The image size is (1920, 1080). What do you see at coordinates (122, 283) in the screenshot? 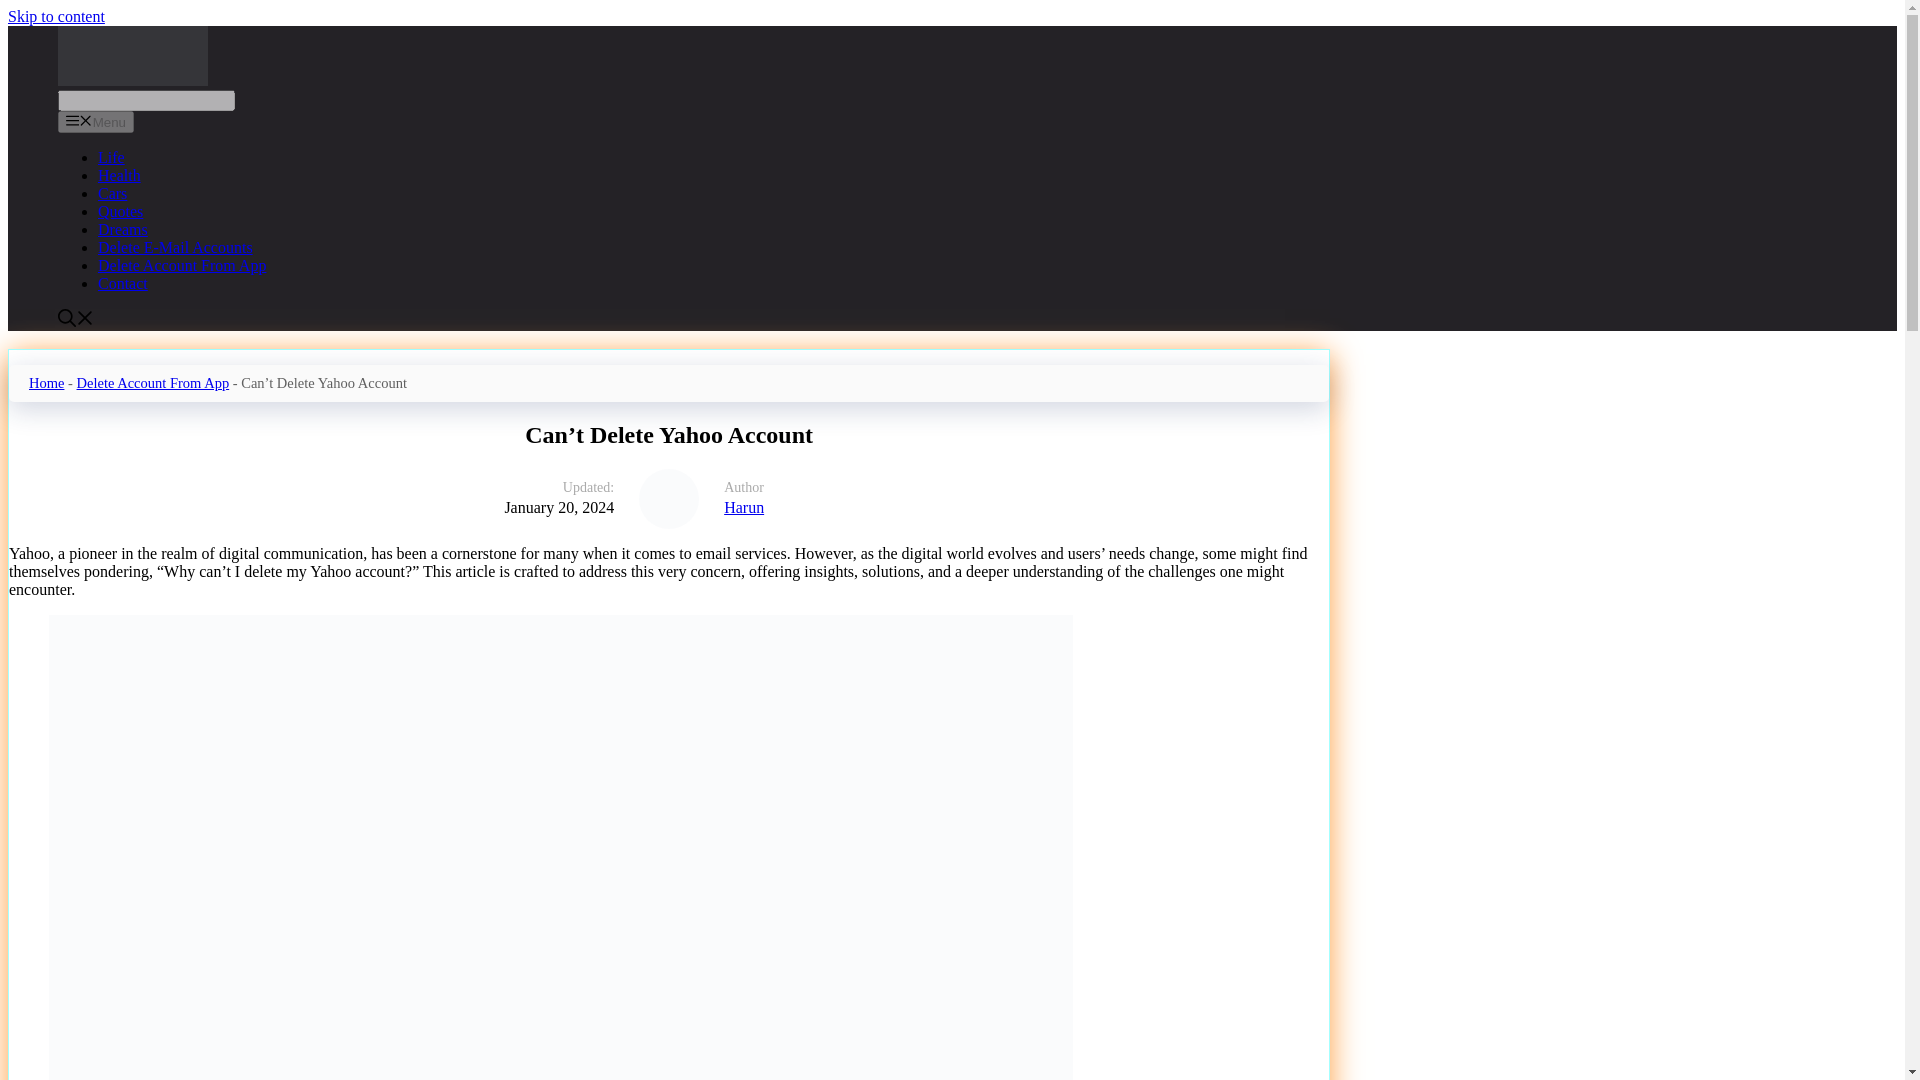
I see `Contact` at bounding box center [122, 283].